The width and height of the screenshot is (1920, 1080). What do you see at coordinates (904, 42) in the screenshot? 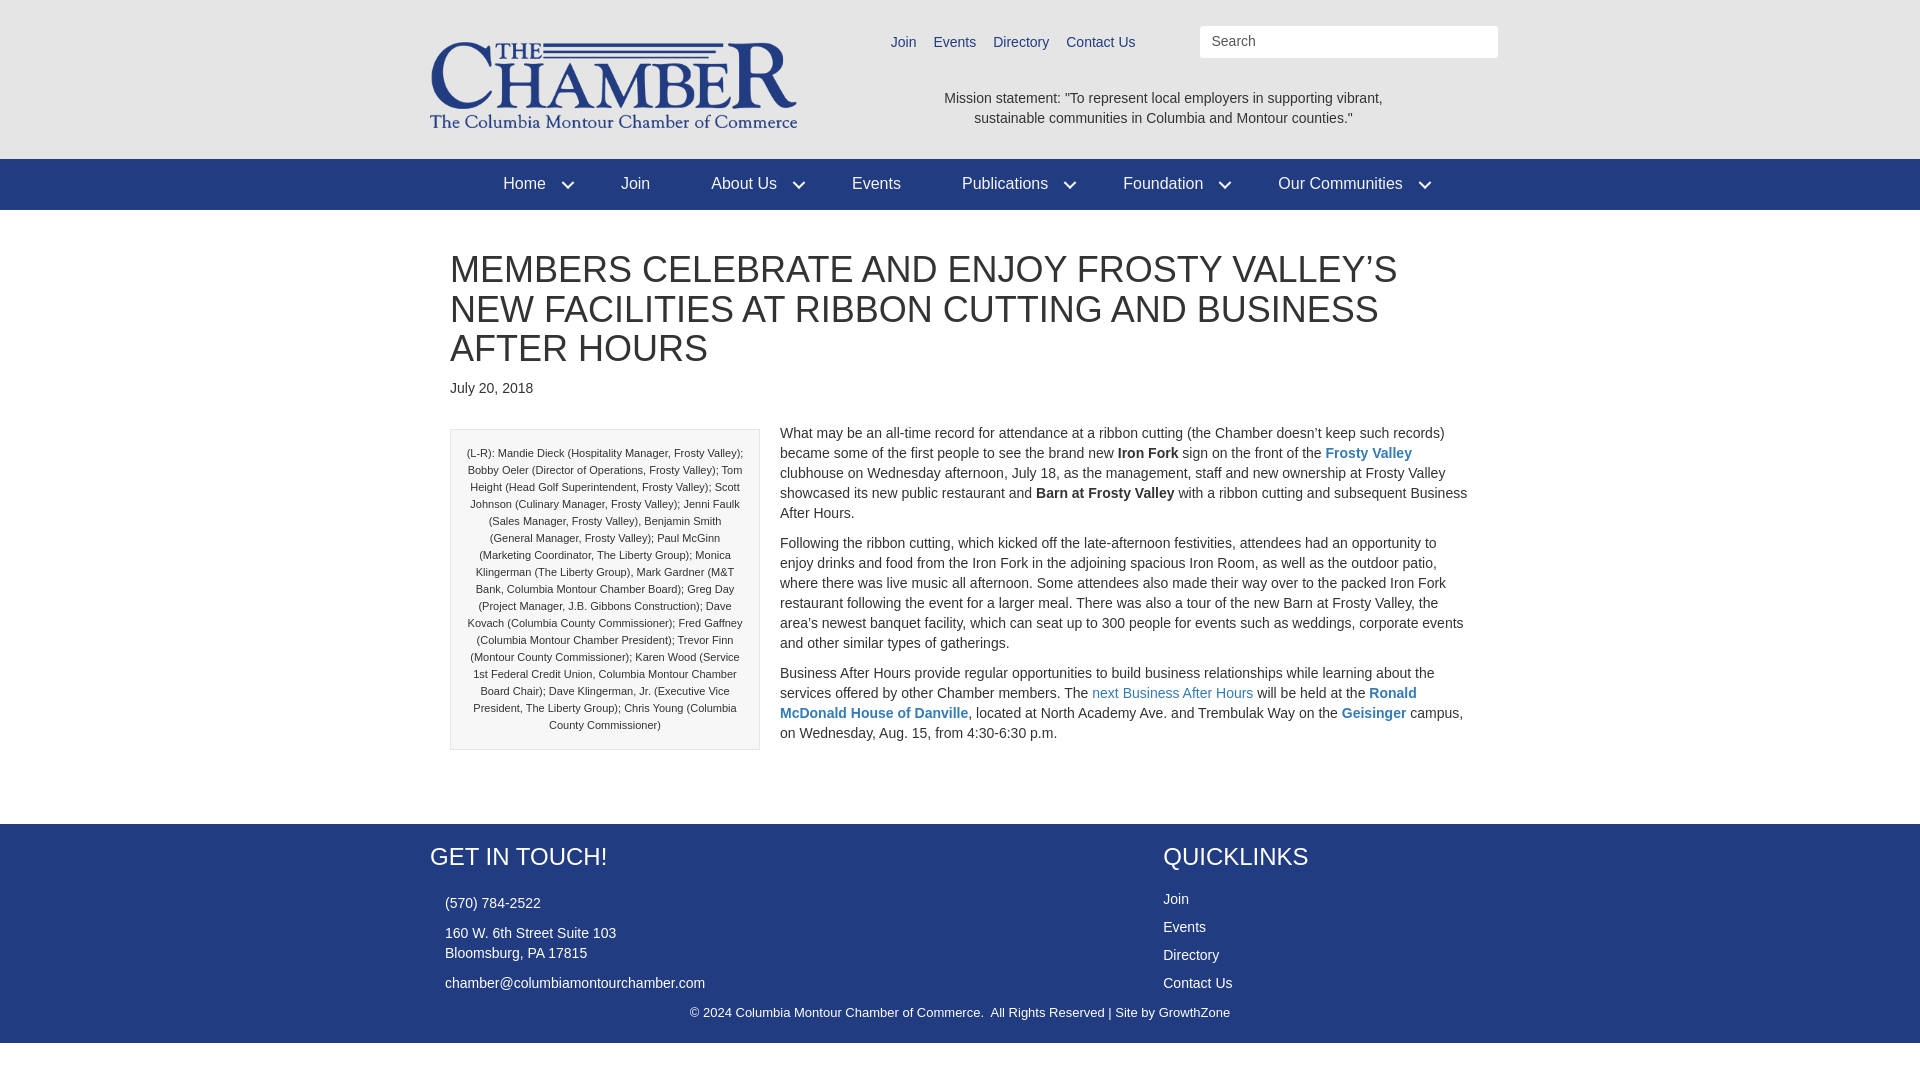
I see `Join` at bounding box center [904, 42].